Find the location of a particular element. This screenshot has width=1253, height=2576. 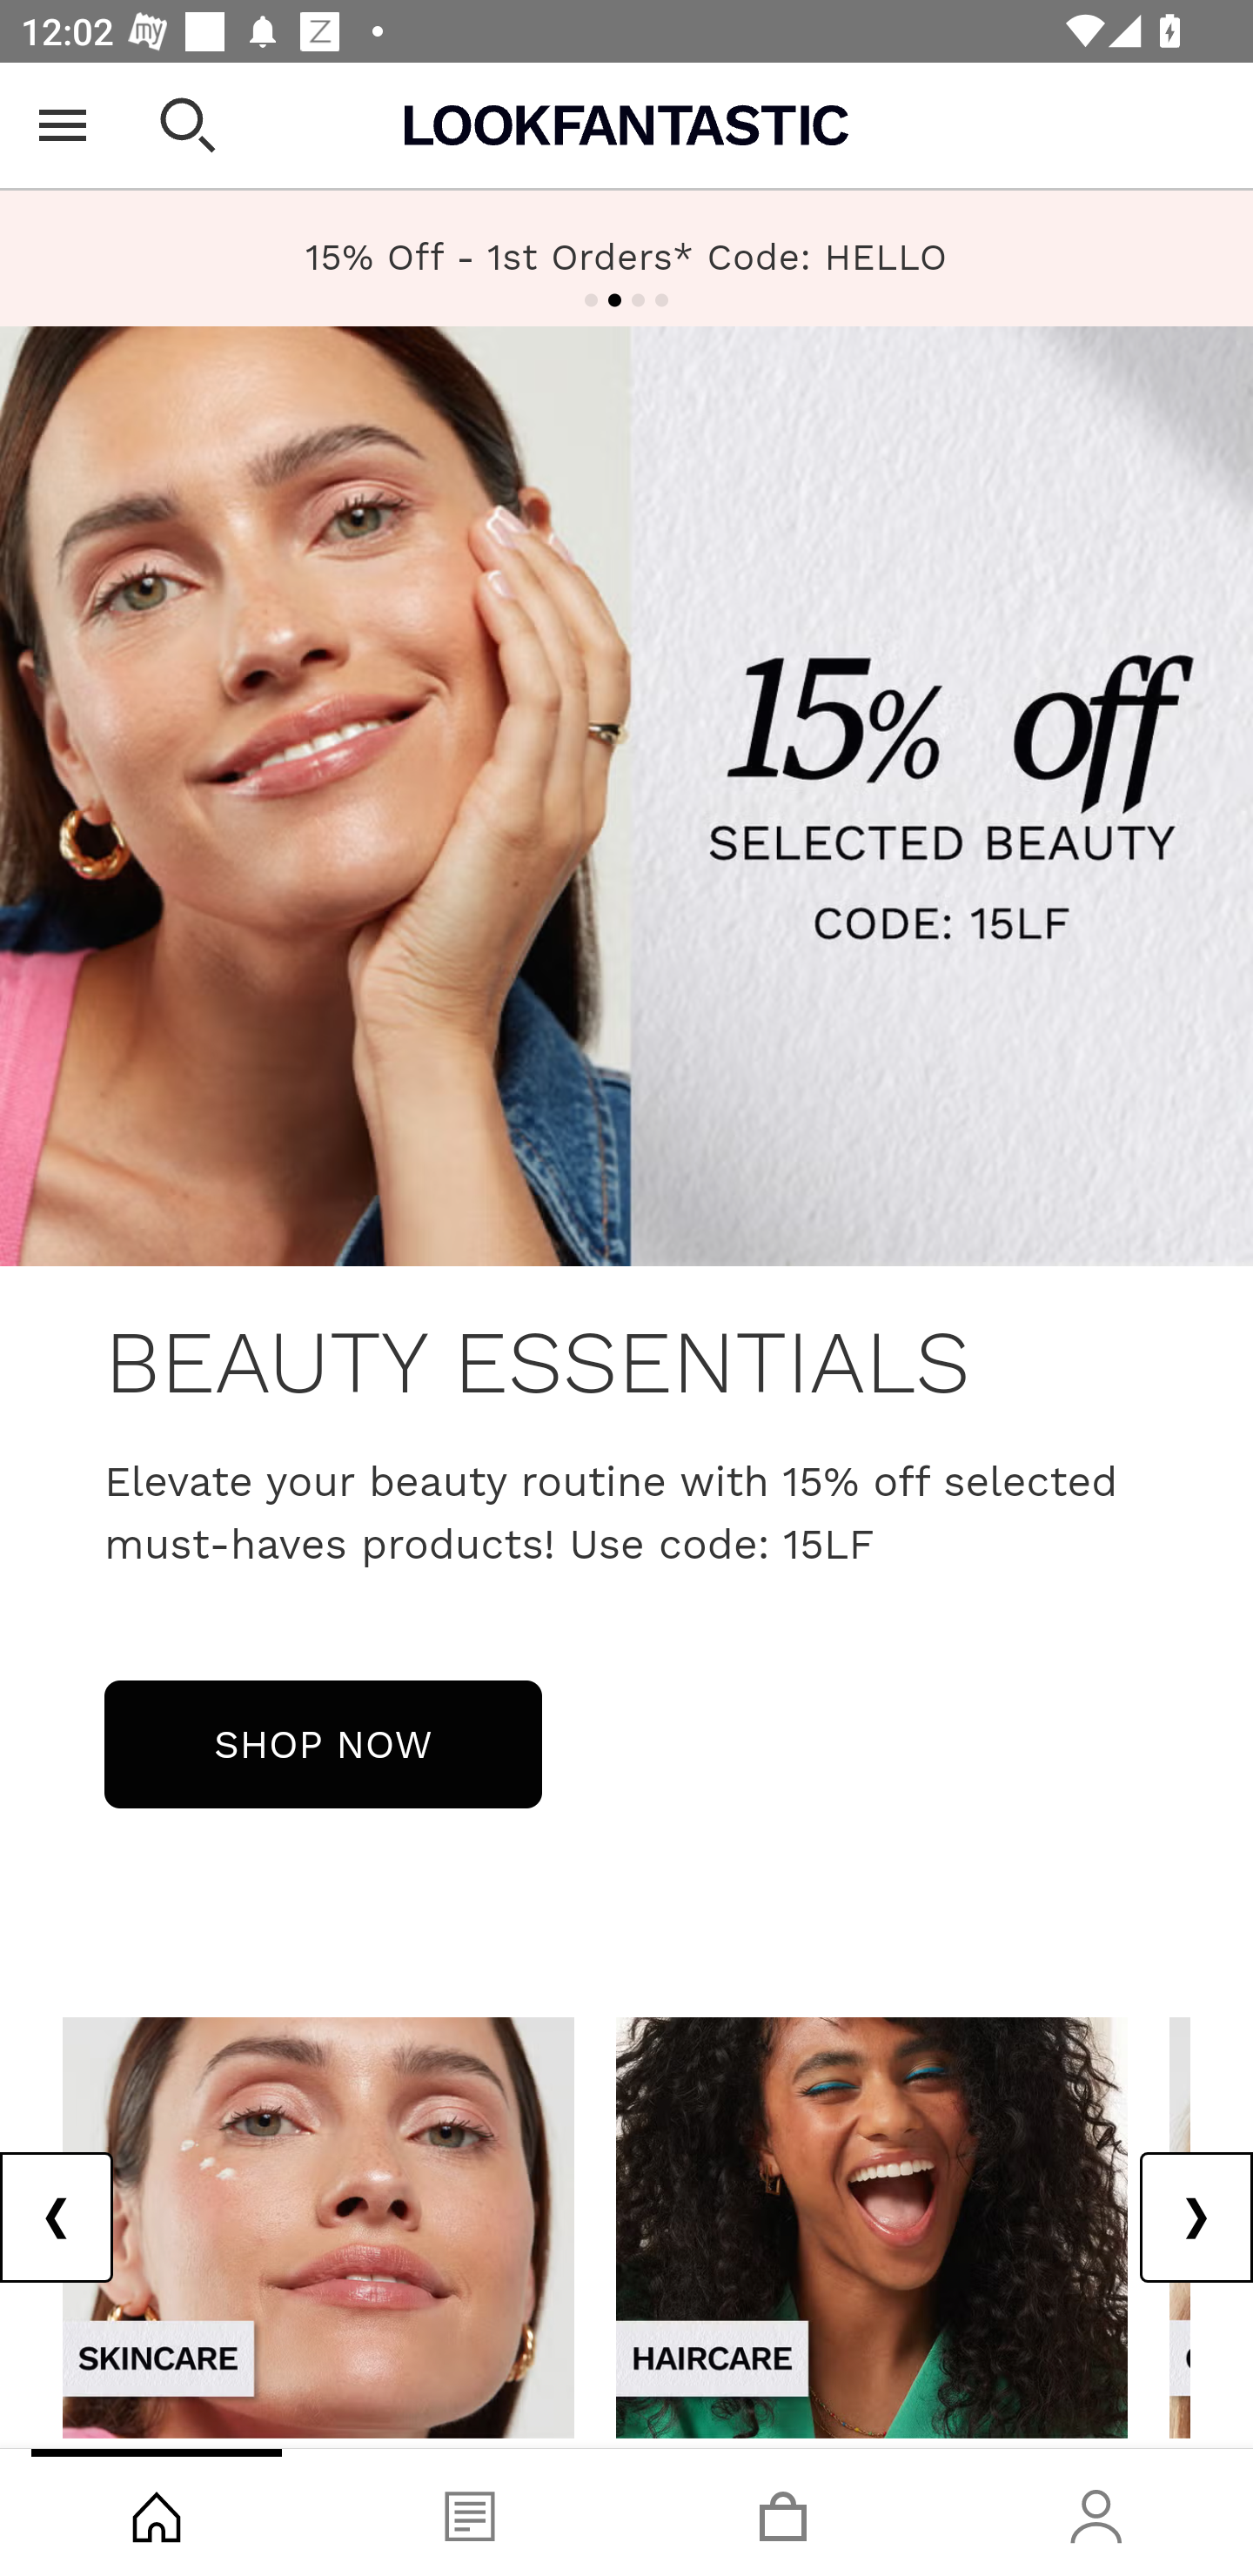

view-all is located at coordinates (872, 2226).